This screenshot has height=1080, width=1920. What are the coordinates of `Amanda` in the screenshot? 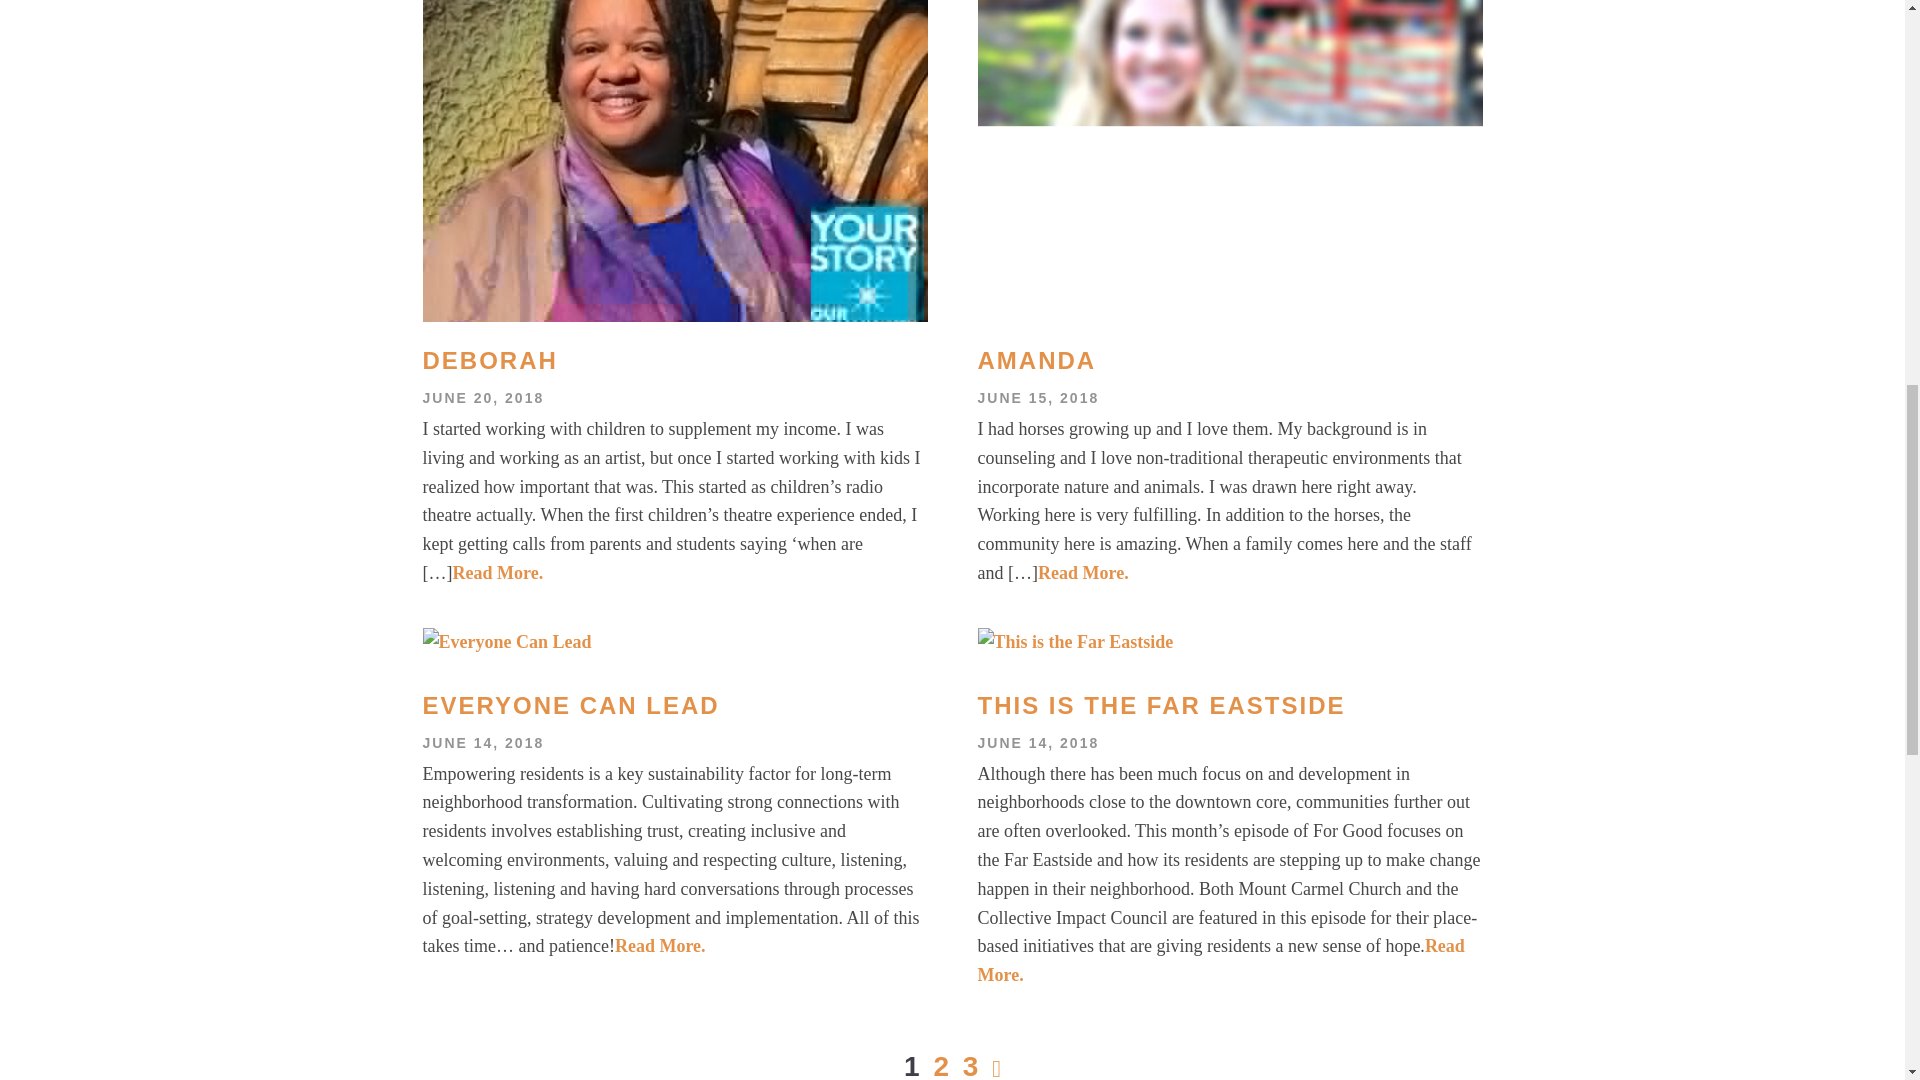 It's located at (1230, 360).